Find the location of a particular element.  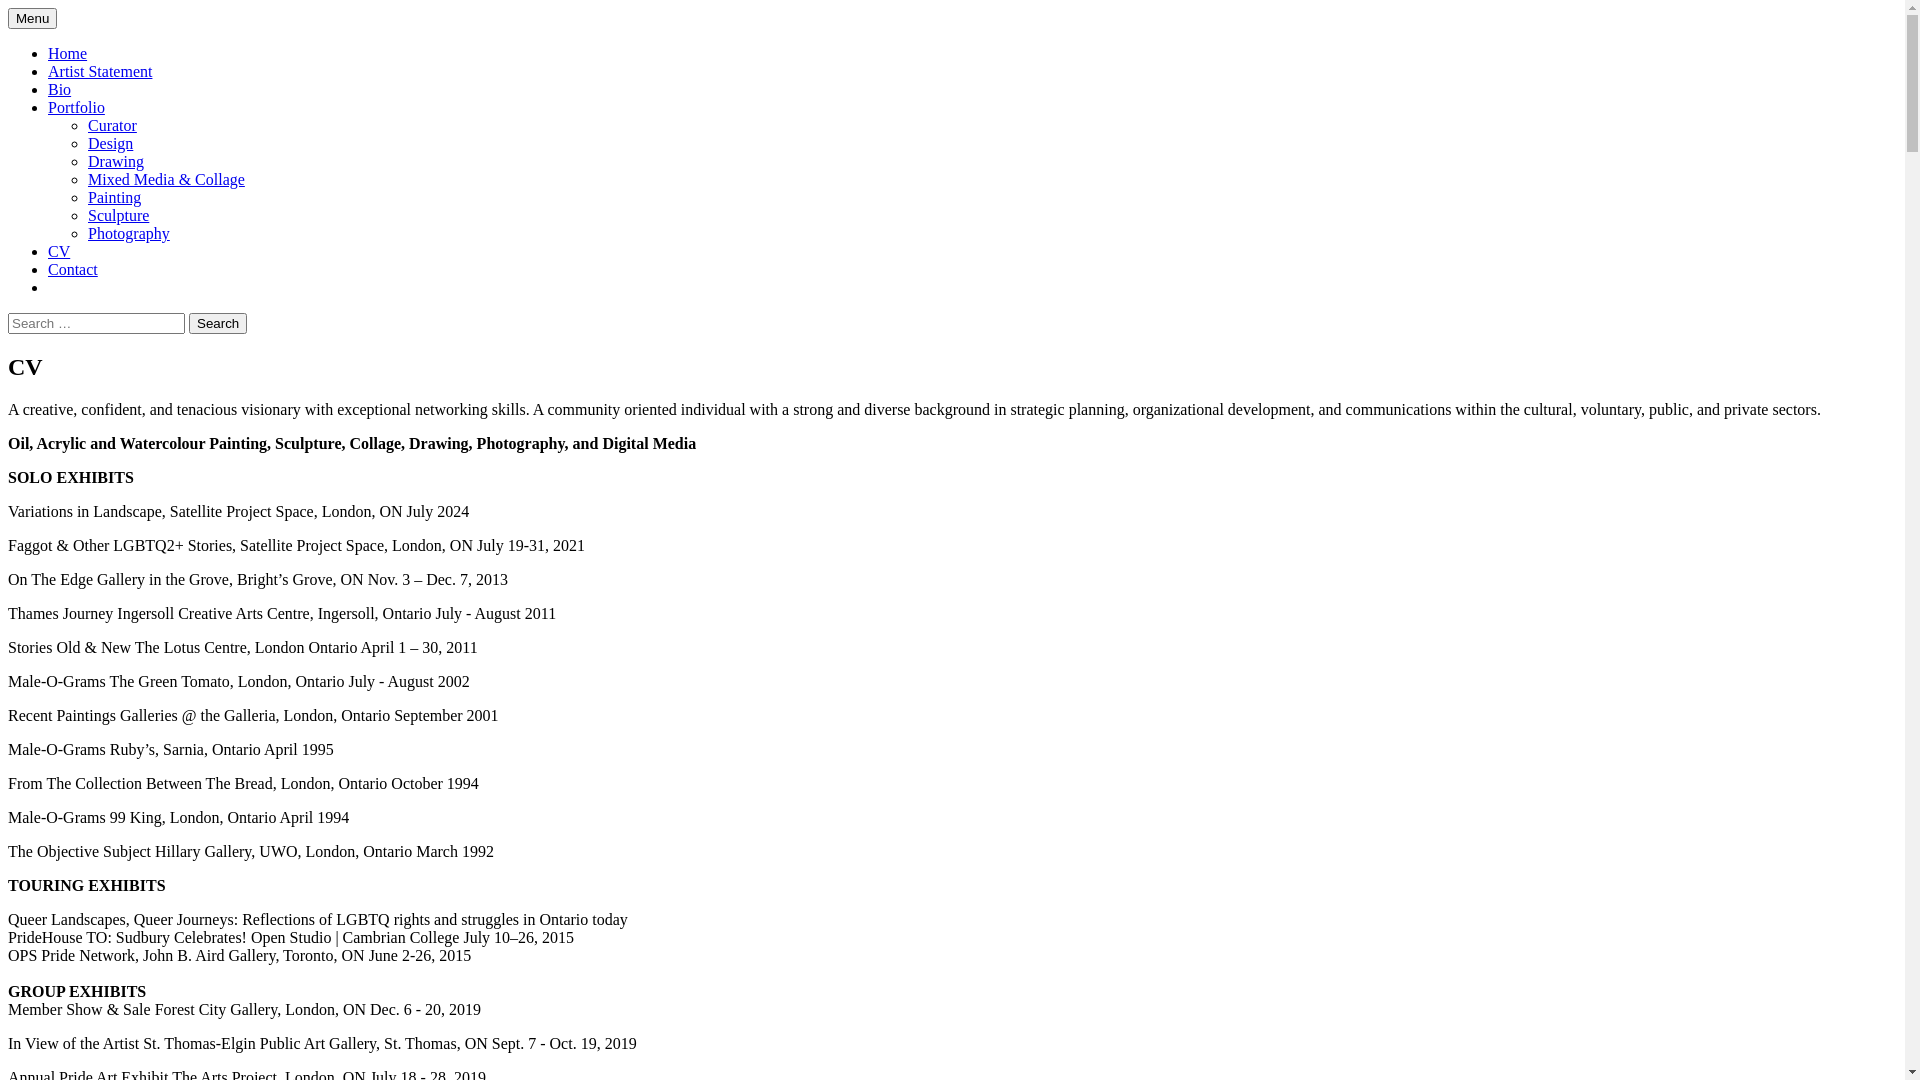

Curator is located at coordinates (112, 126).